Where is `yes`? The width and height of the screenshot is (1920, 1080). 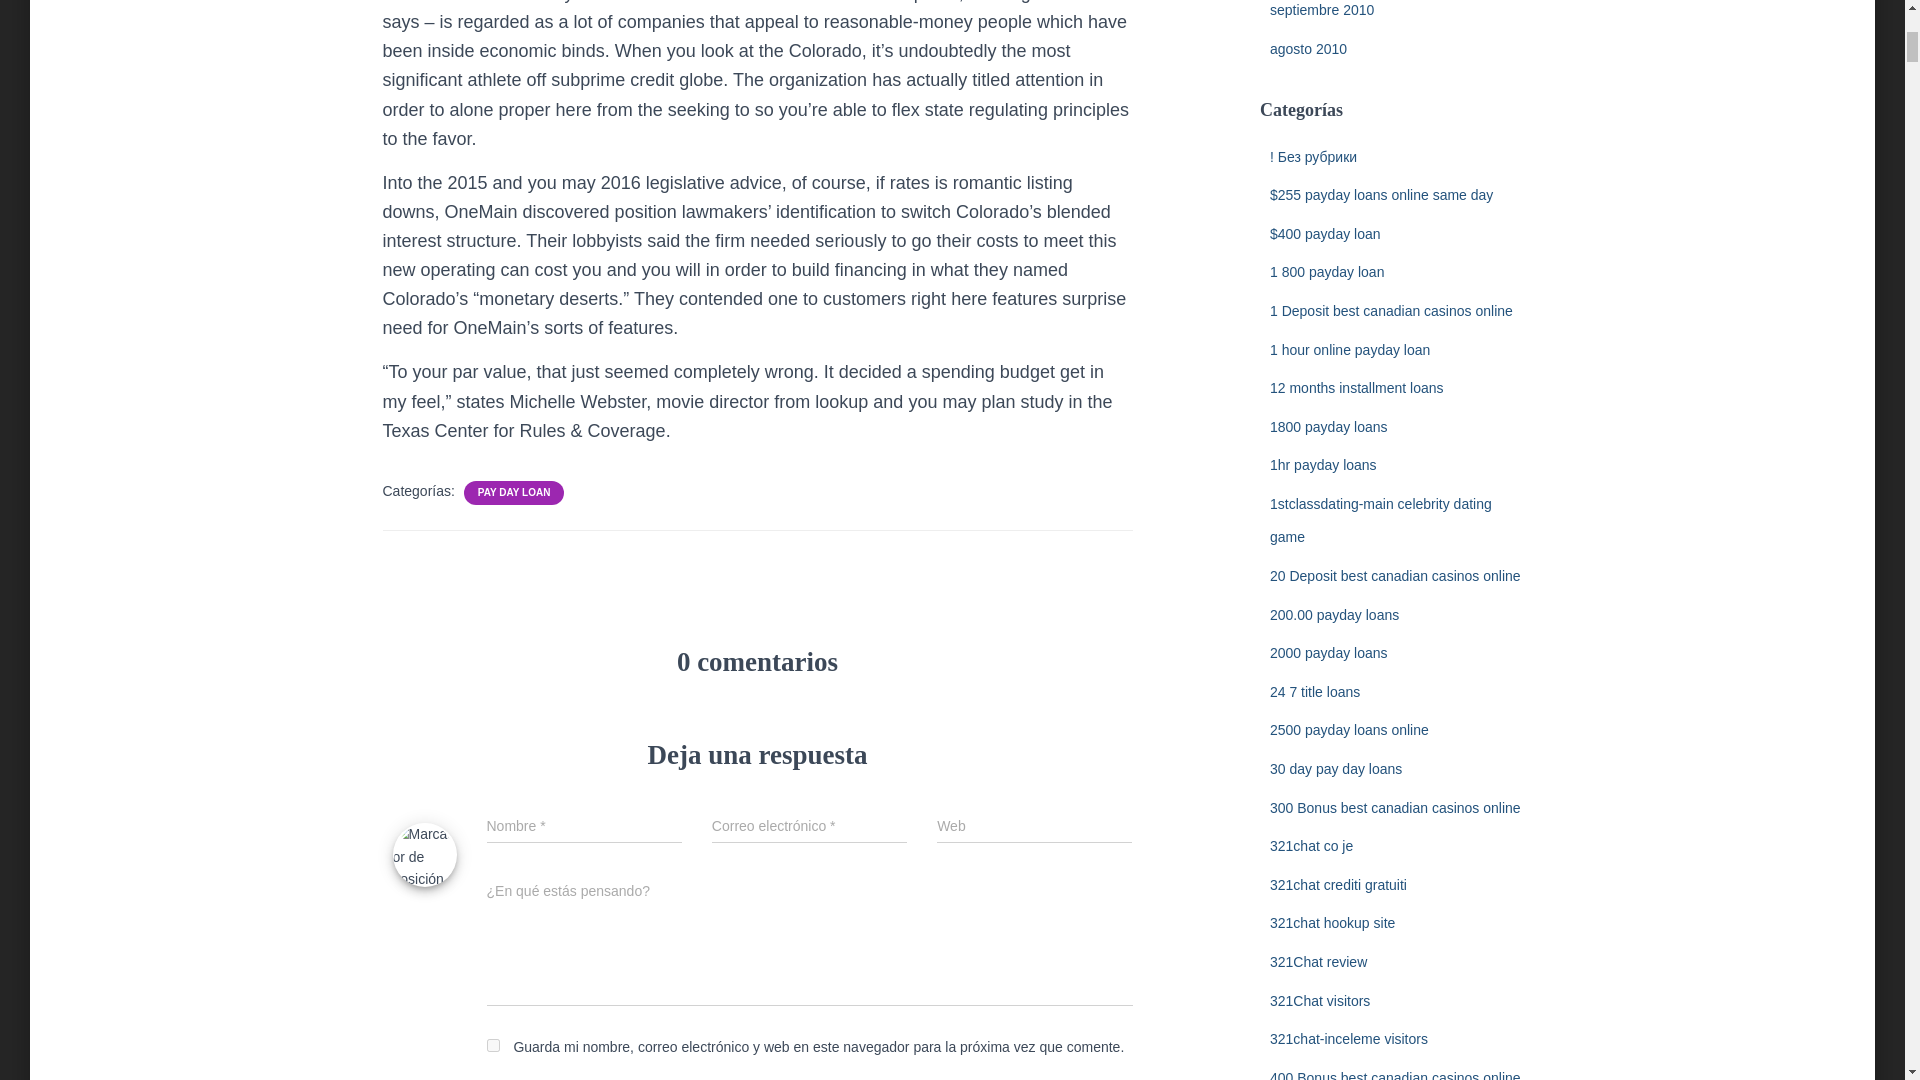 yes is located at coordinates (492, 1044).